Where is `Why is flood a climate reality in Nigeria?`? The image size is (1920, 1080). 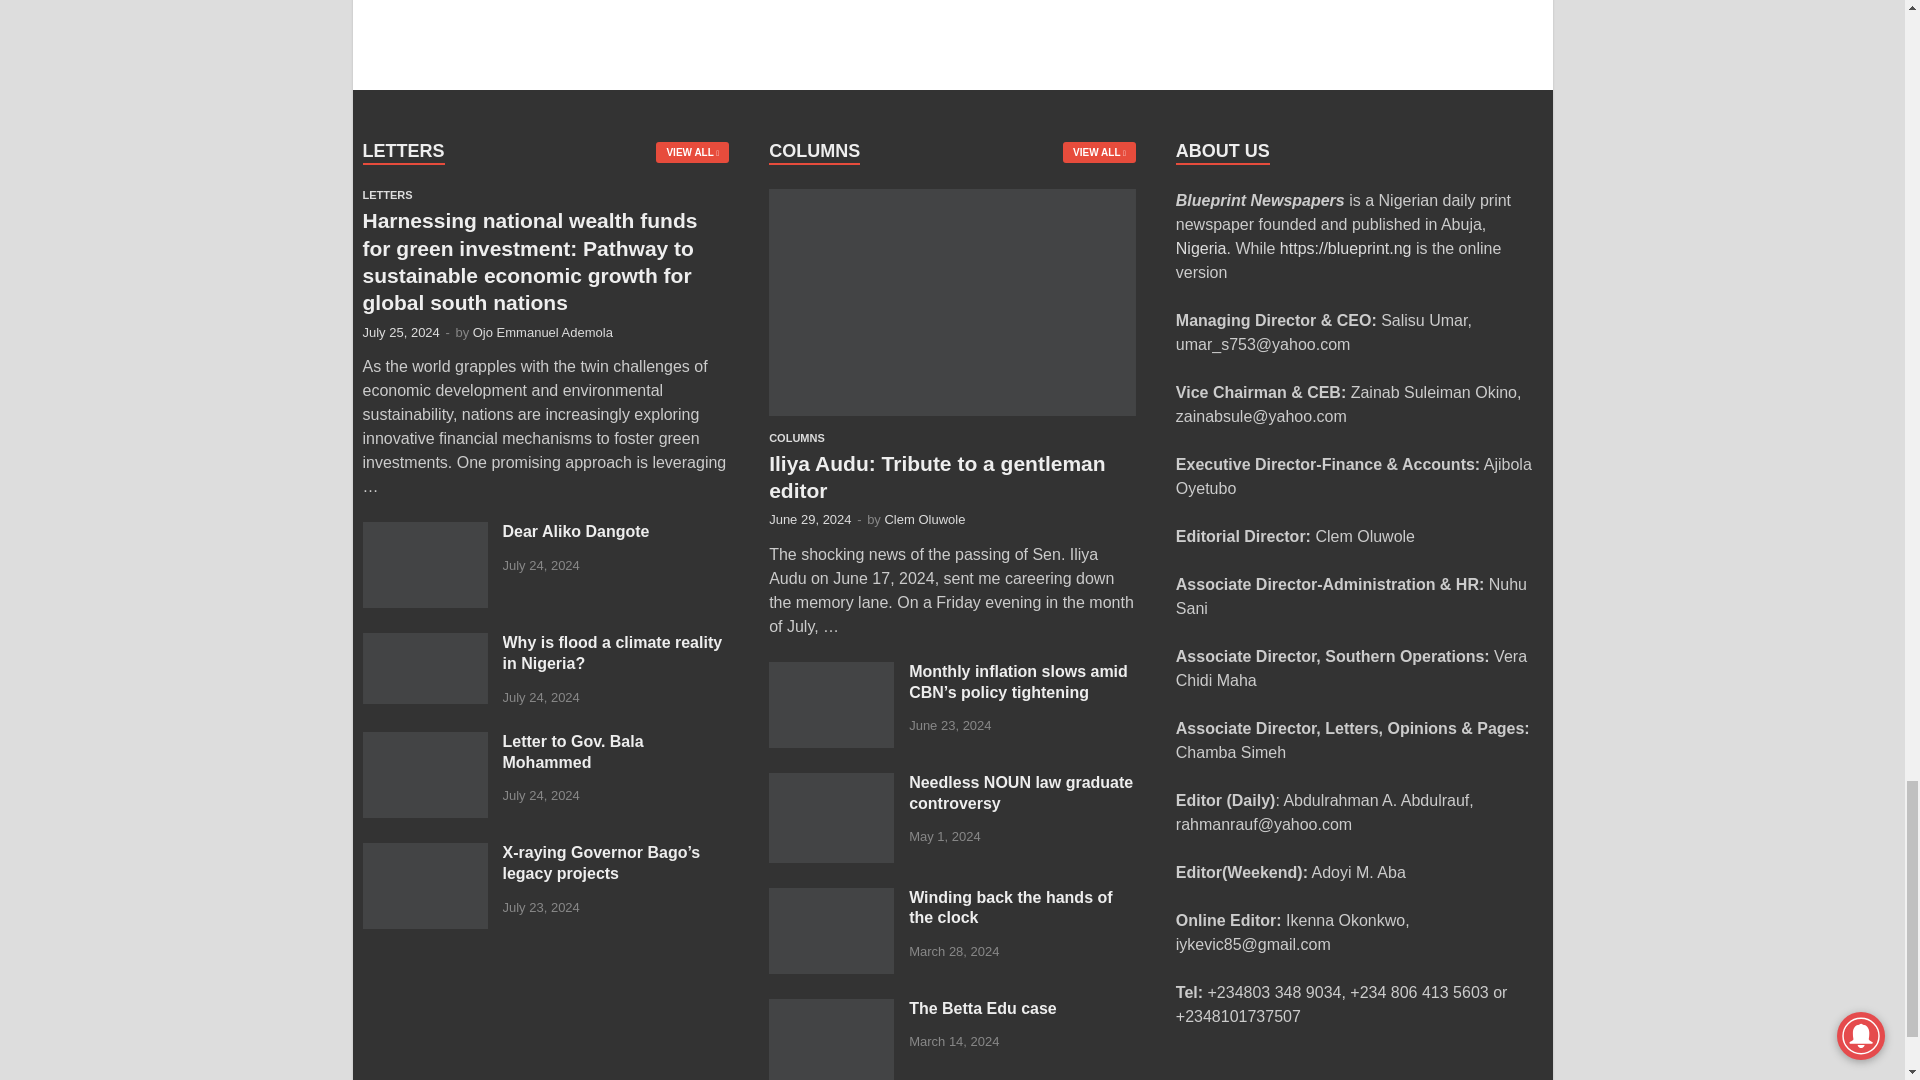
Why is flood a climate reality in Nigeria? is located at coordinates (424, 644).